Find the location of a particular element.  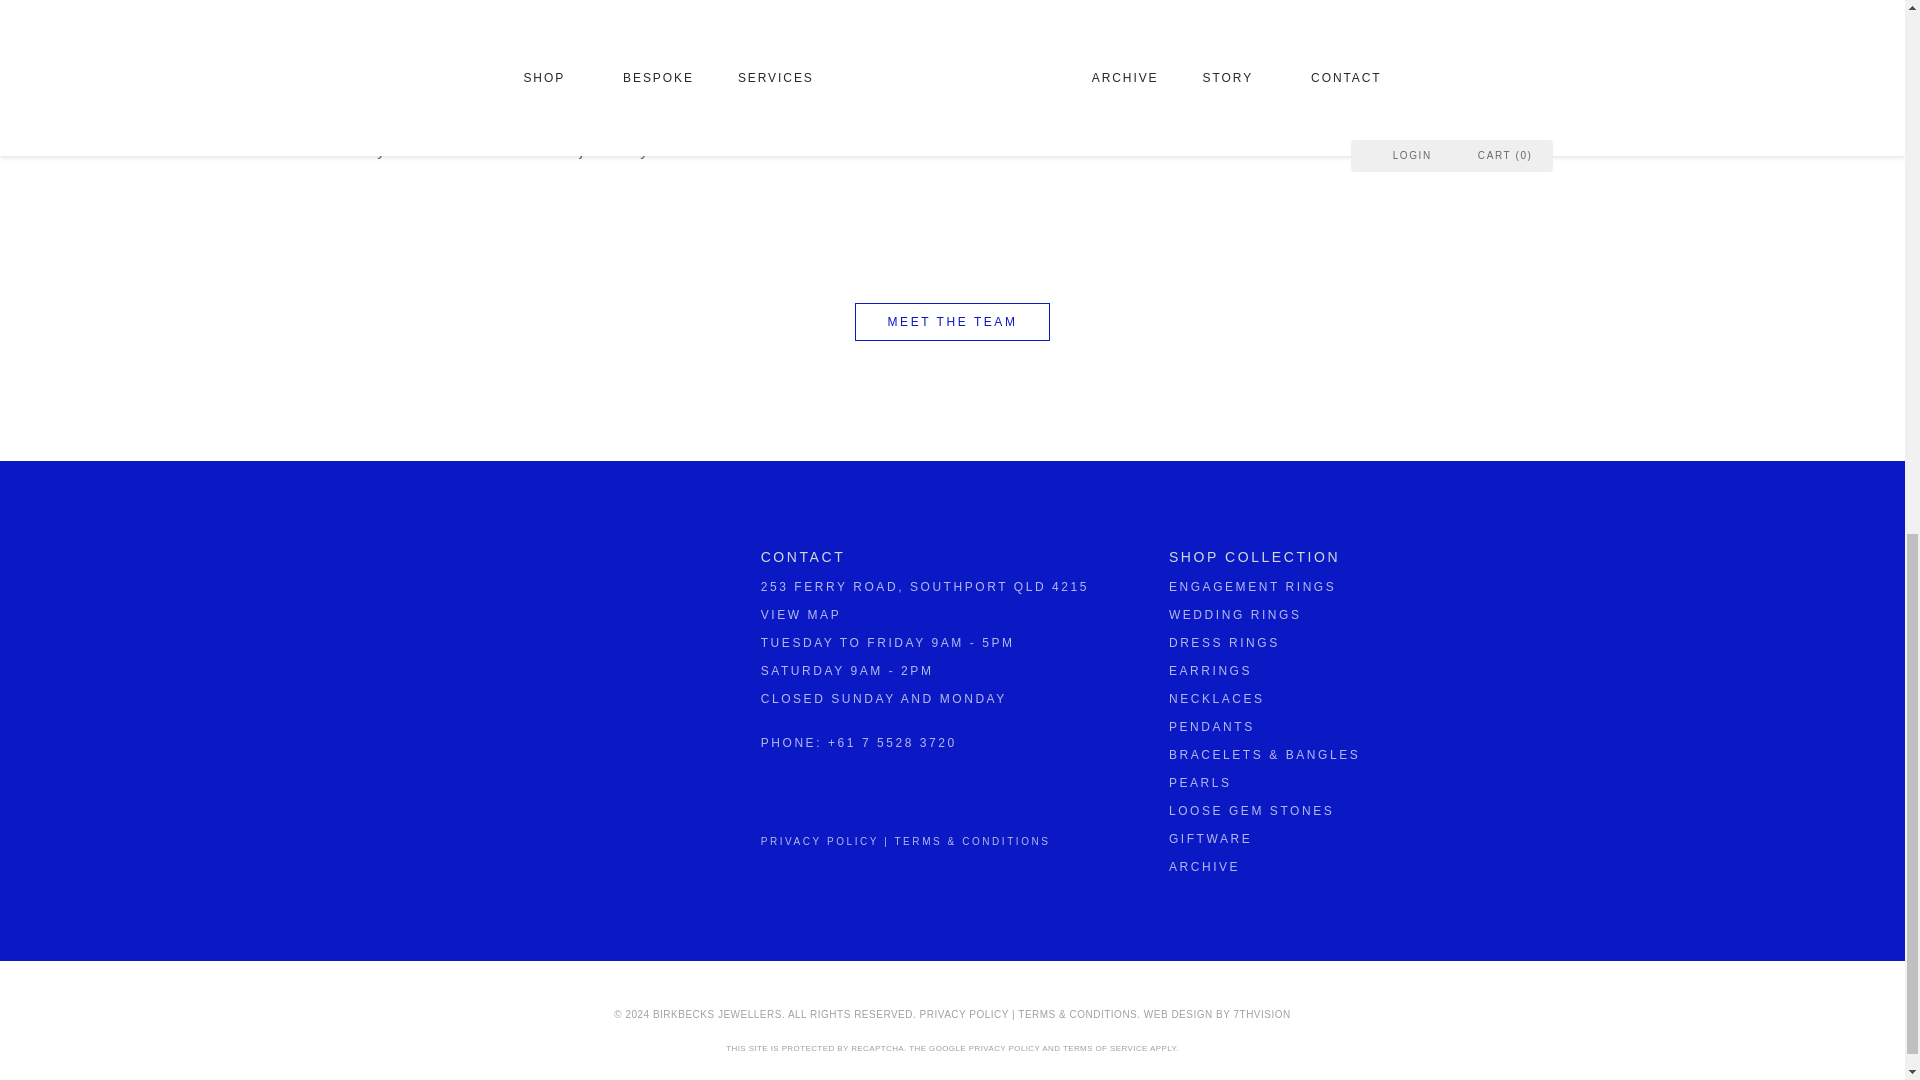

NECKLACES is located at coordinates (1217, 699).